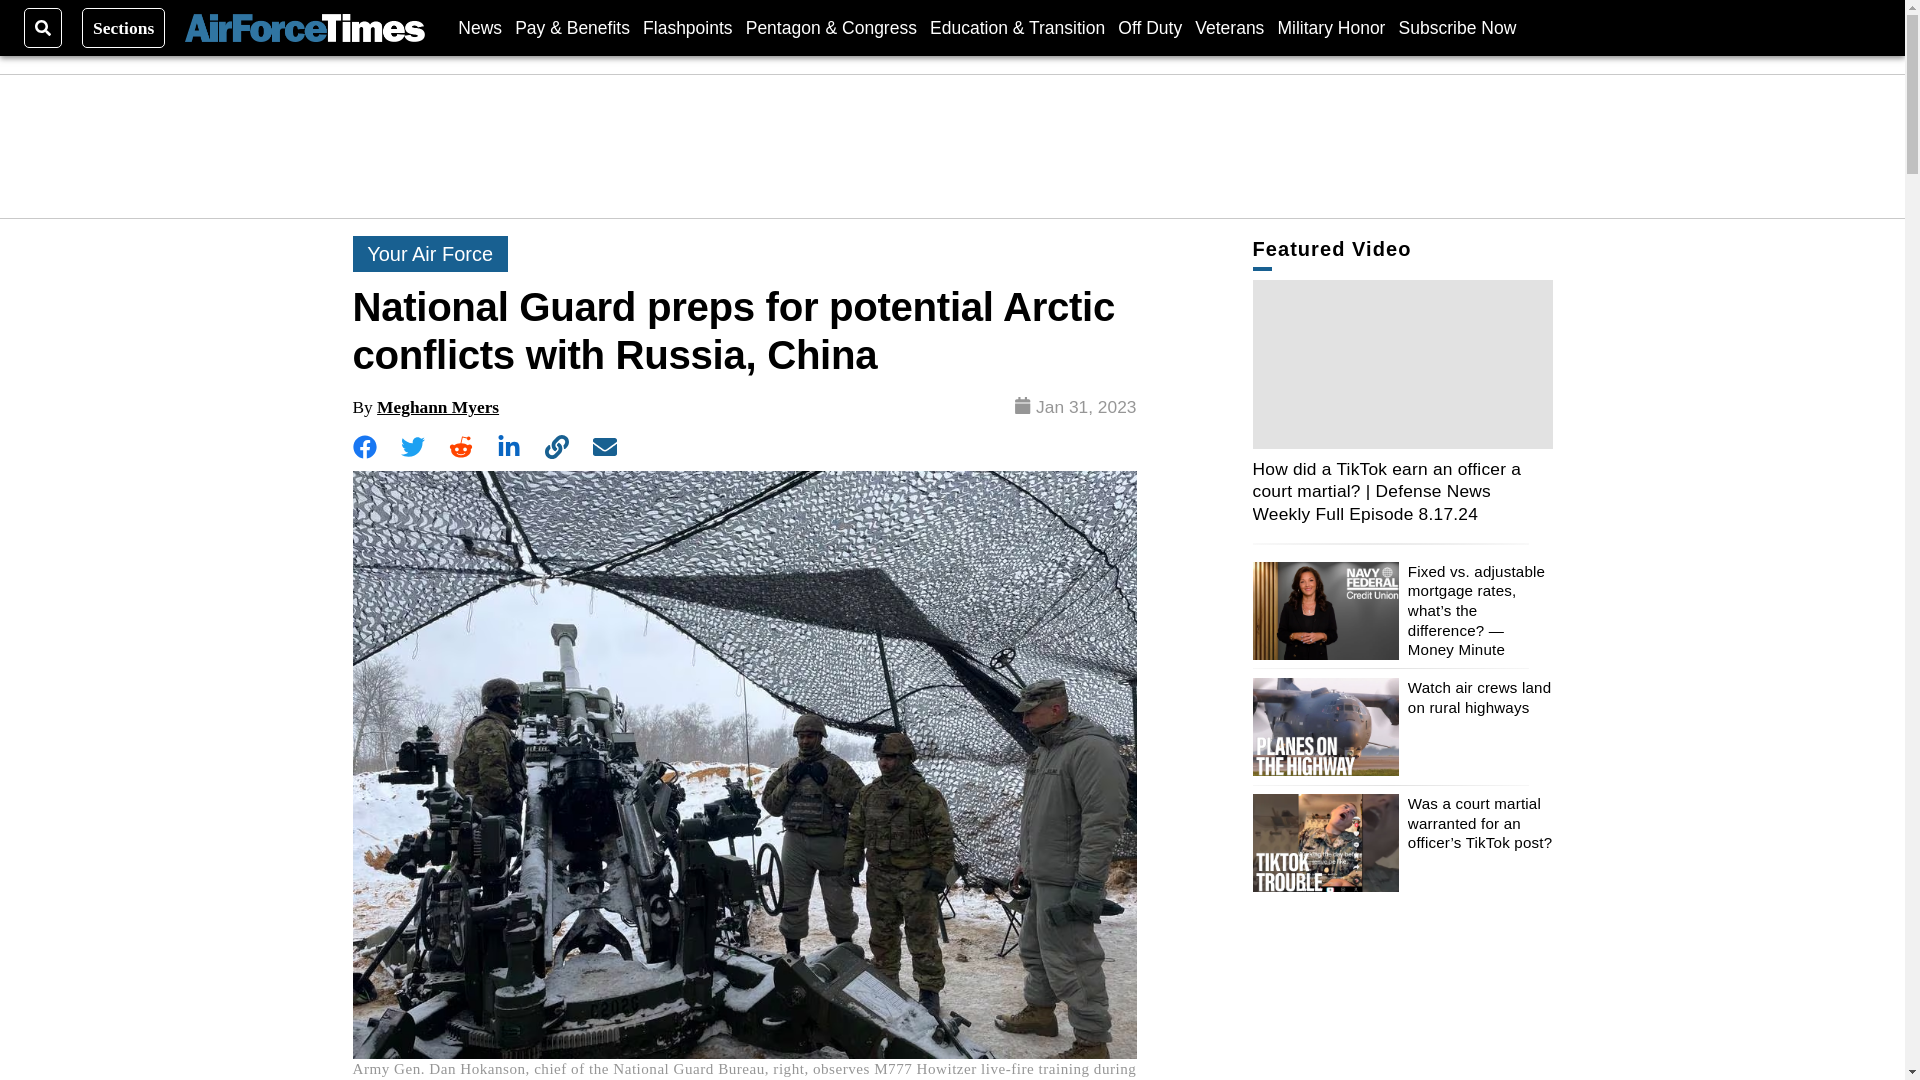 This screenshot has height=1080, width=1920. What do you see at coordinates (304, 28) in the screenshot?
I see `Air Force Times Logo` at bounding box center [304, 28].